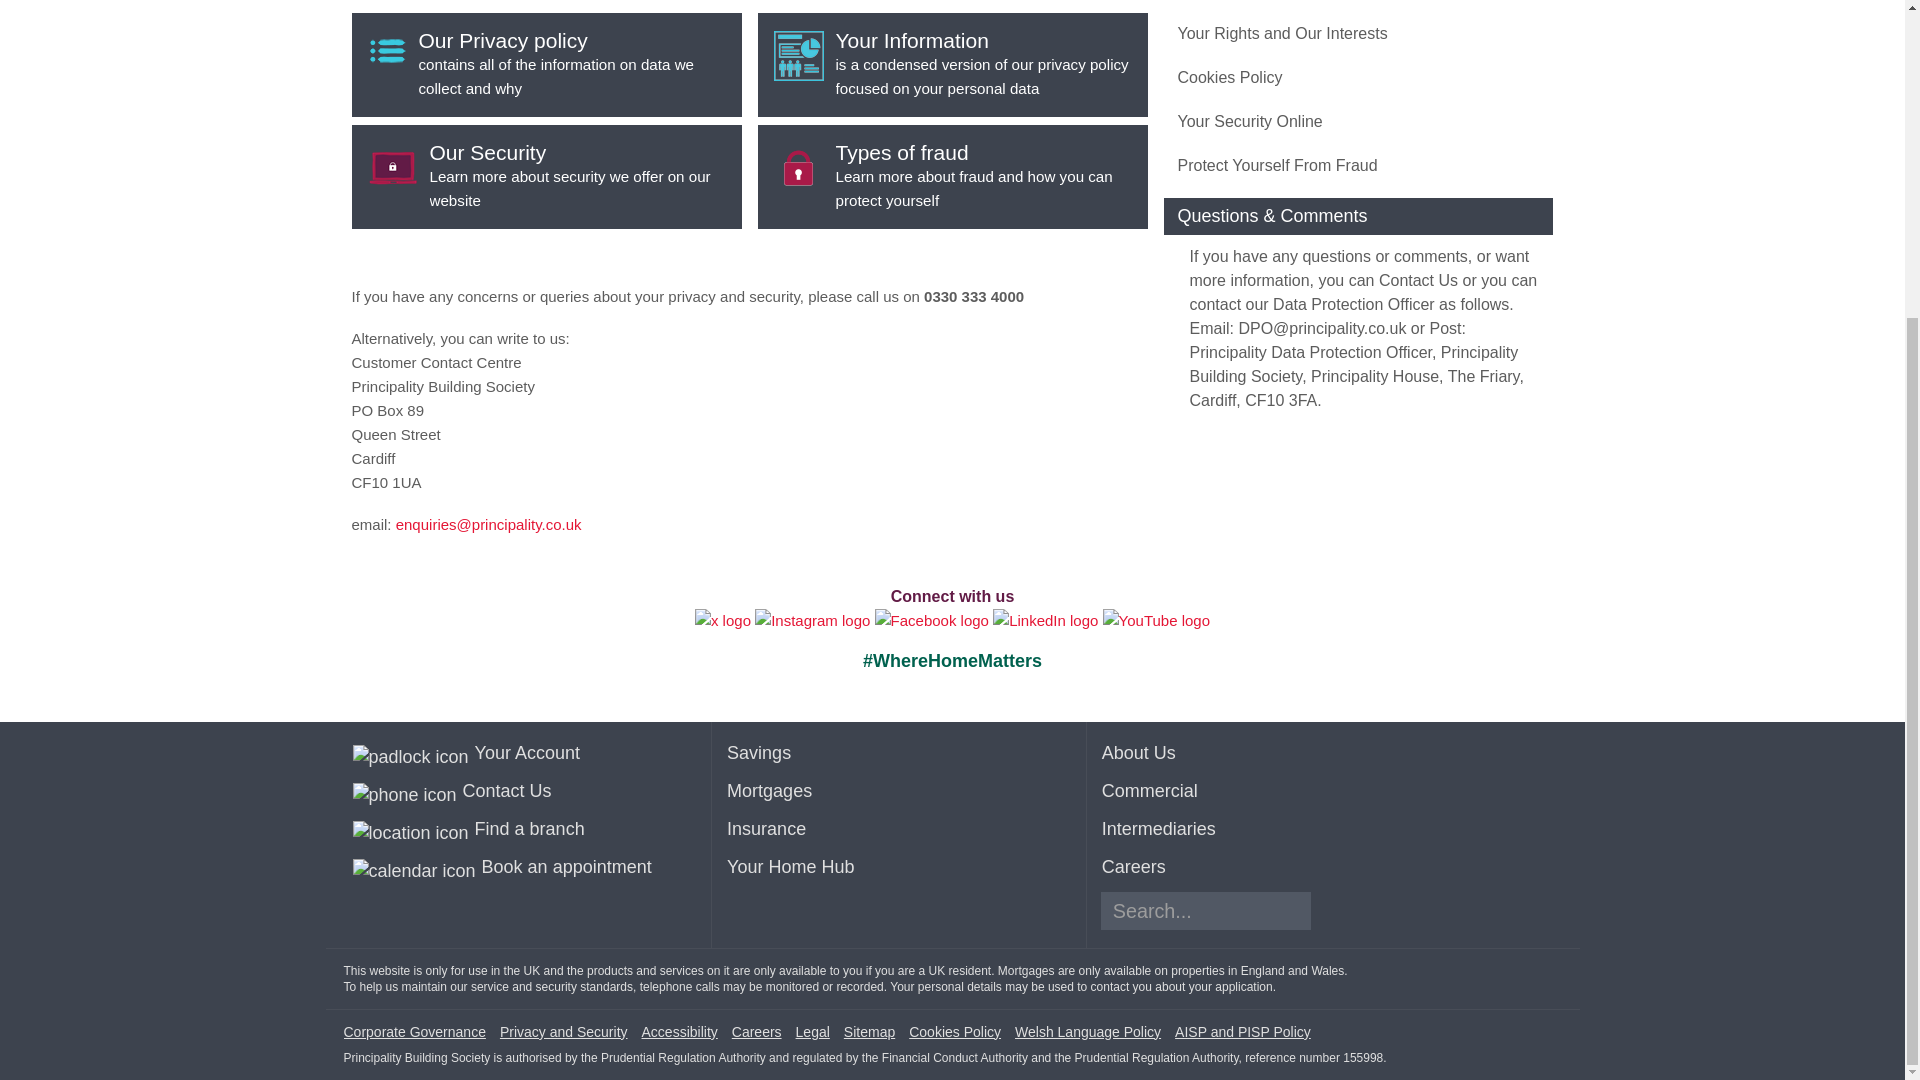  I want to click on This links to an external website, so click(722, 620).